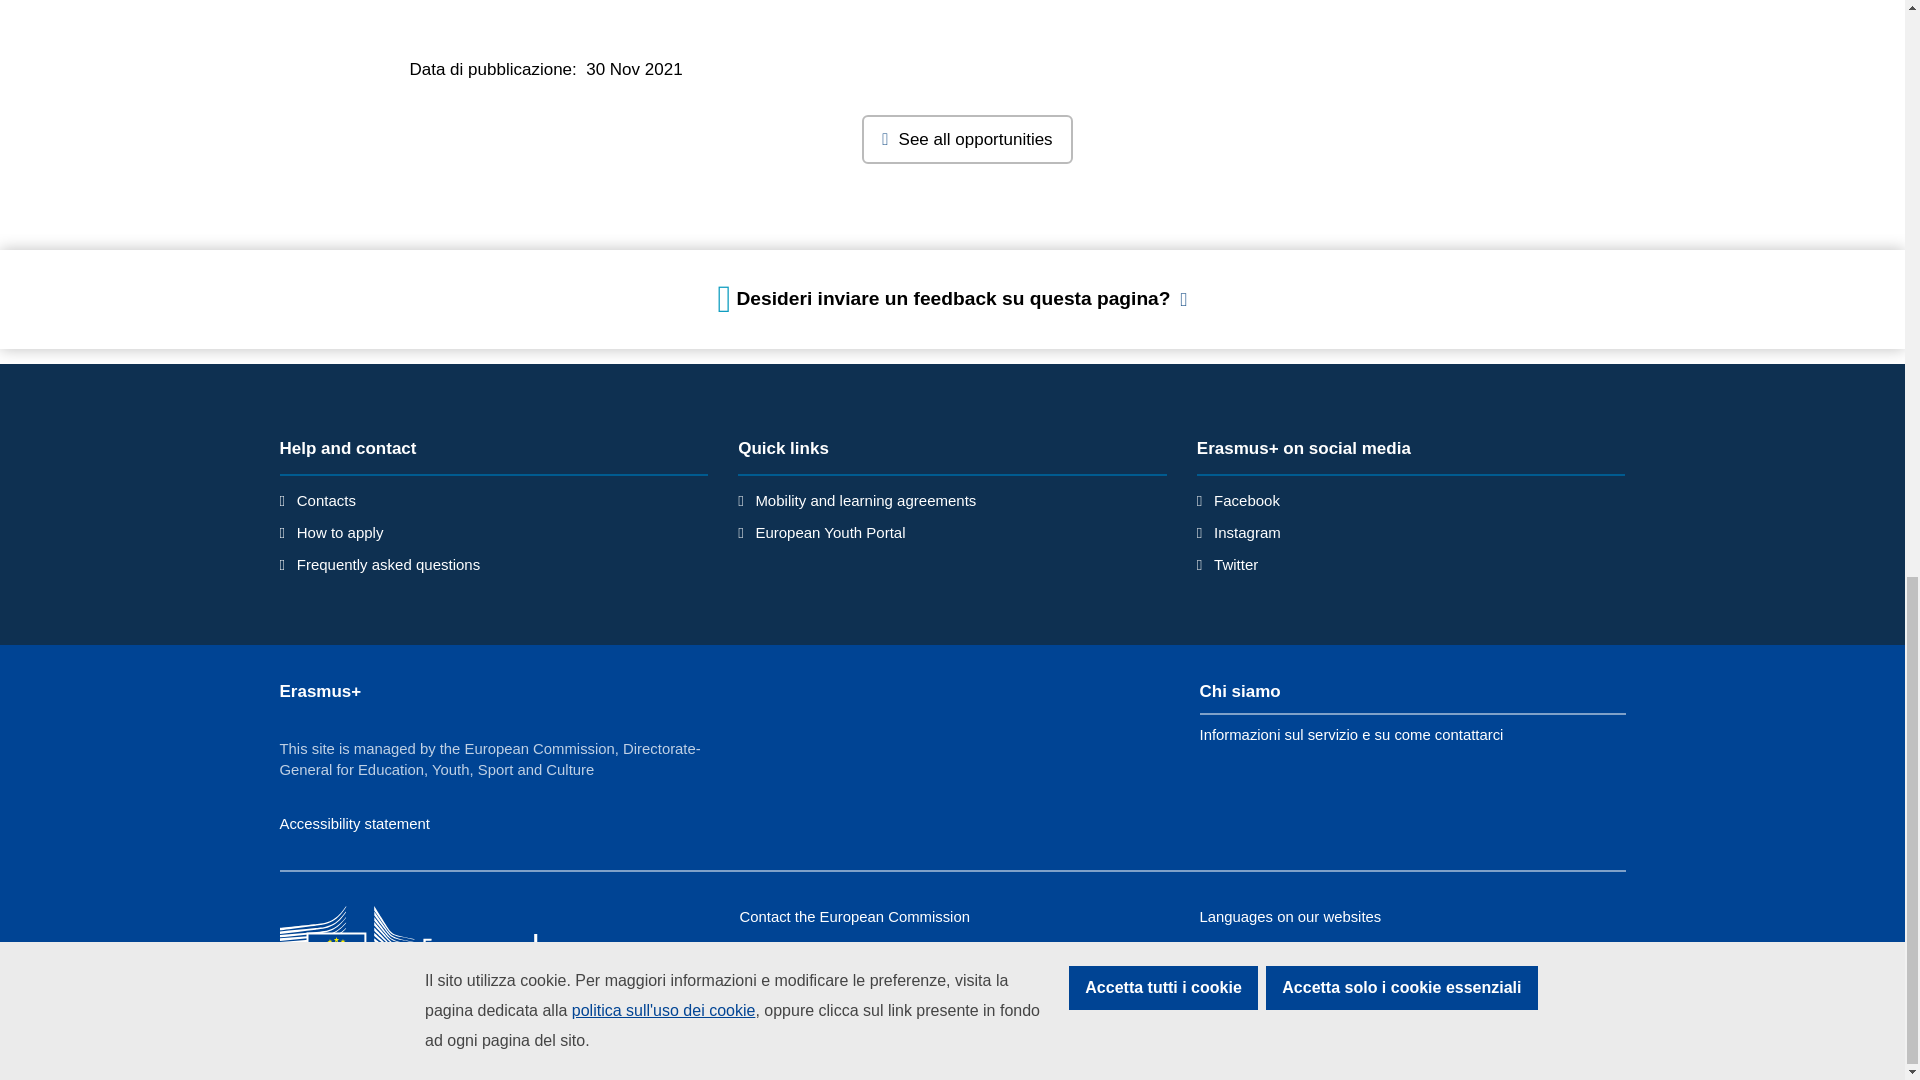  Describe the element at coordinates (388, 564) in the screenshot. I see `Frequently asked questions` at that location.